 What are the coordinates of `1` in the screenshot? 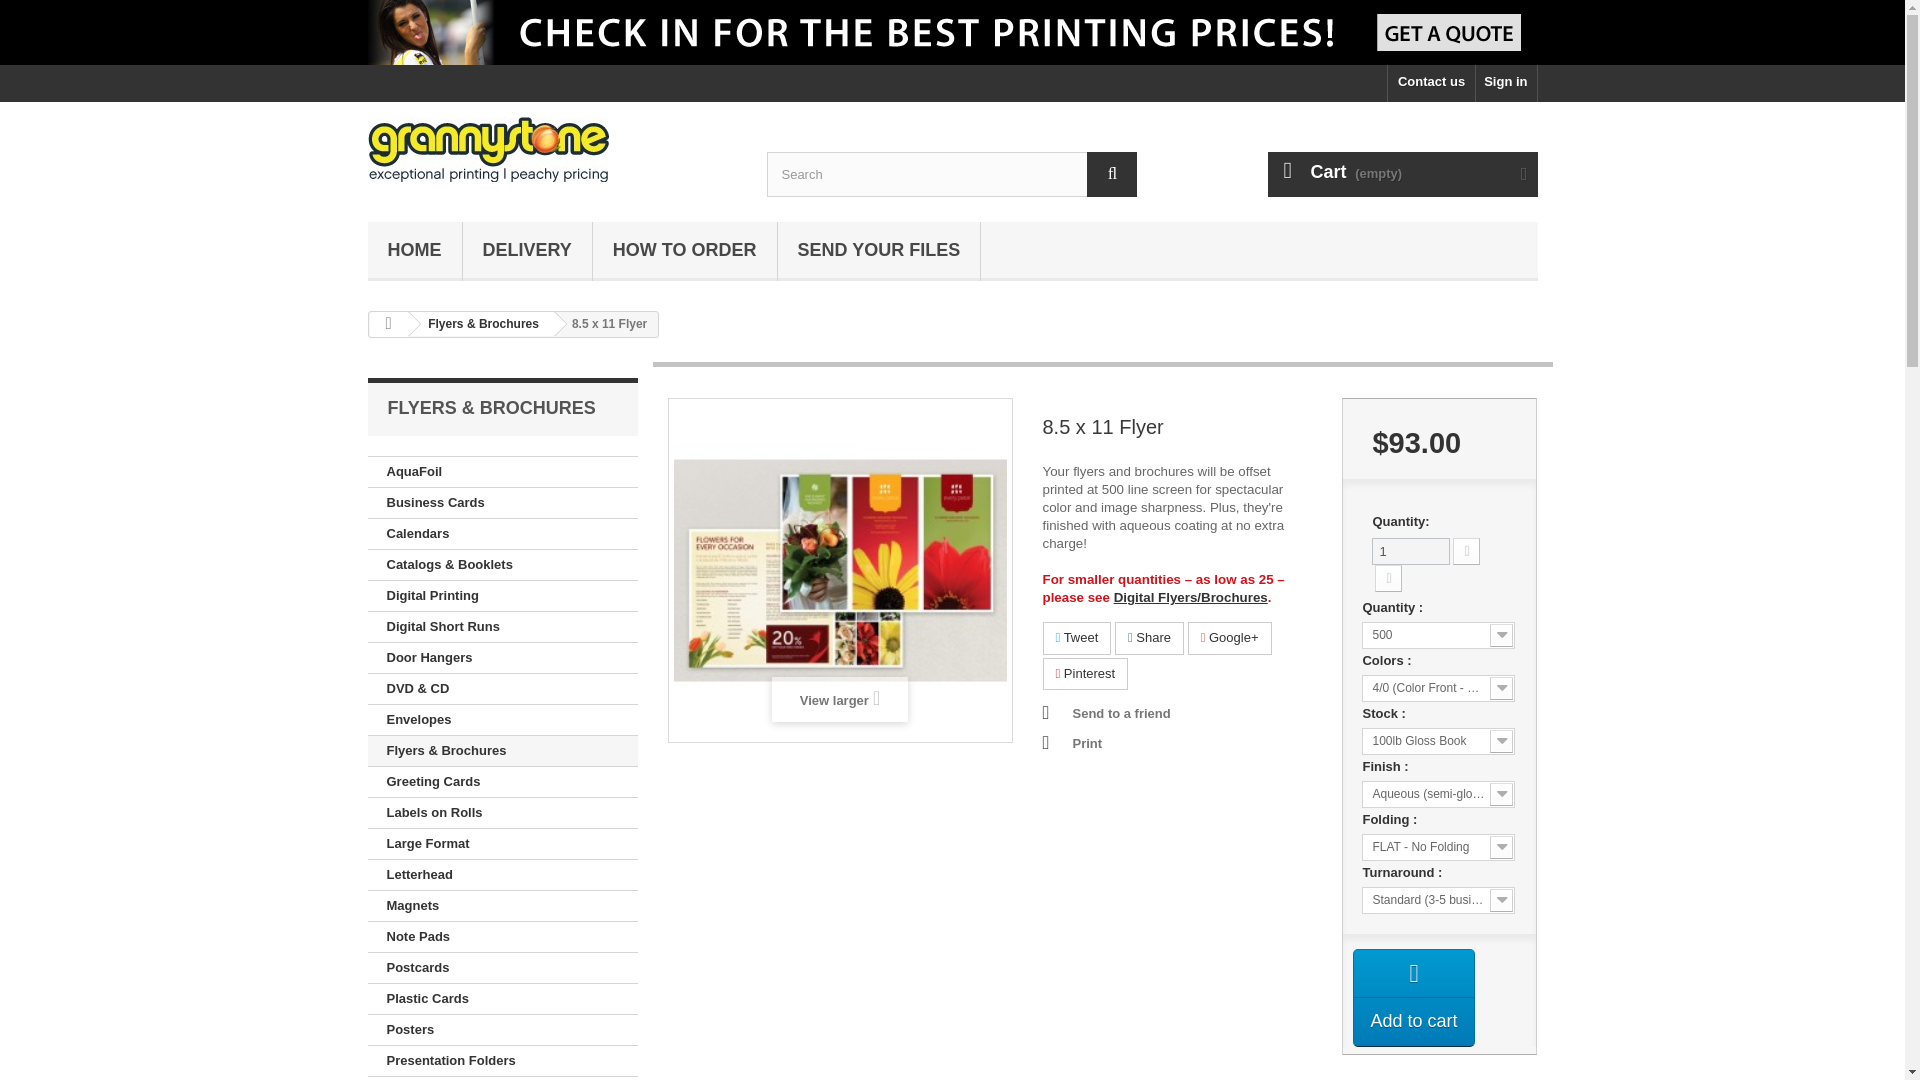 It's located at (1410, 550).